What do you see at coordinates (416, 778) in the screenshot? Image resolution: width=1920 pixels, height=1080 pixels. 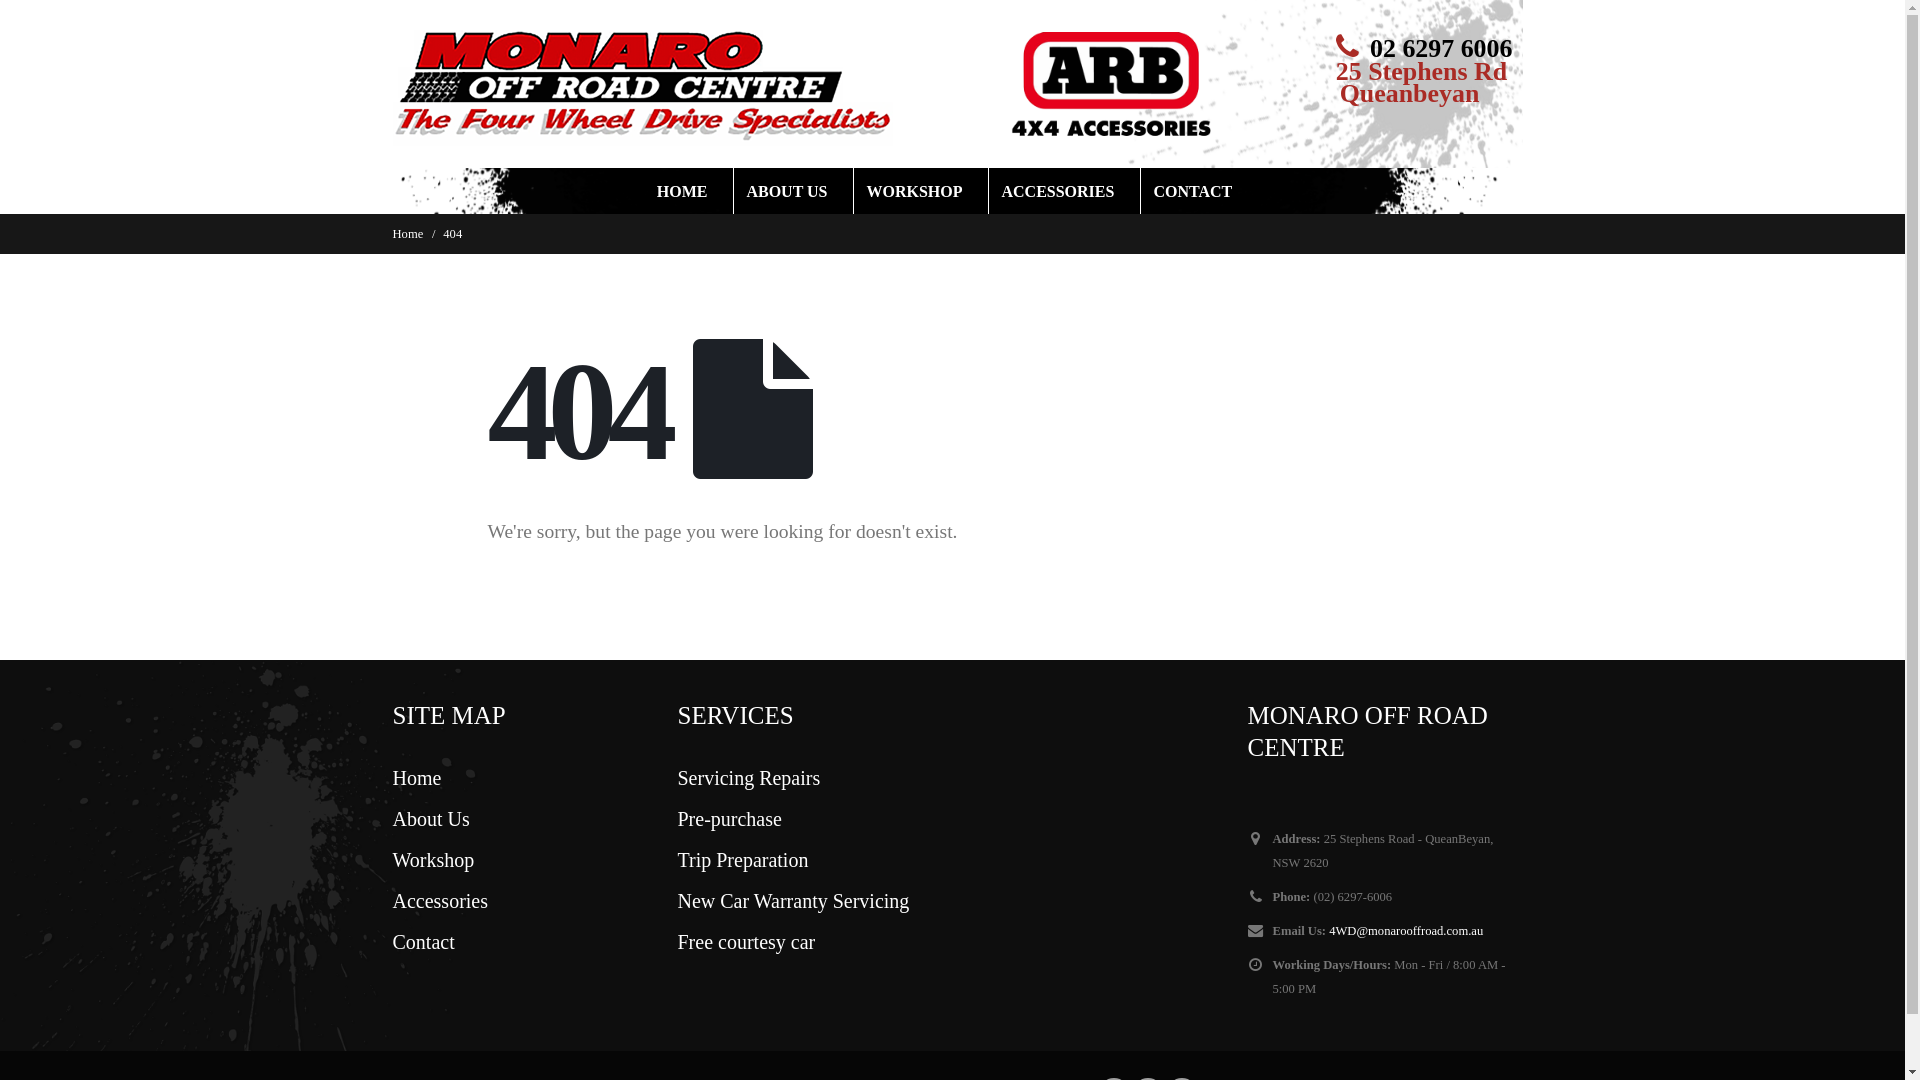 I see `Home` at bounding box center [416, 778].